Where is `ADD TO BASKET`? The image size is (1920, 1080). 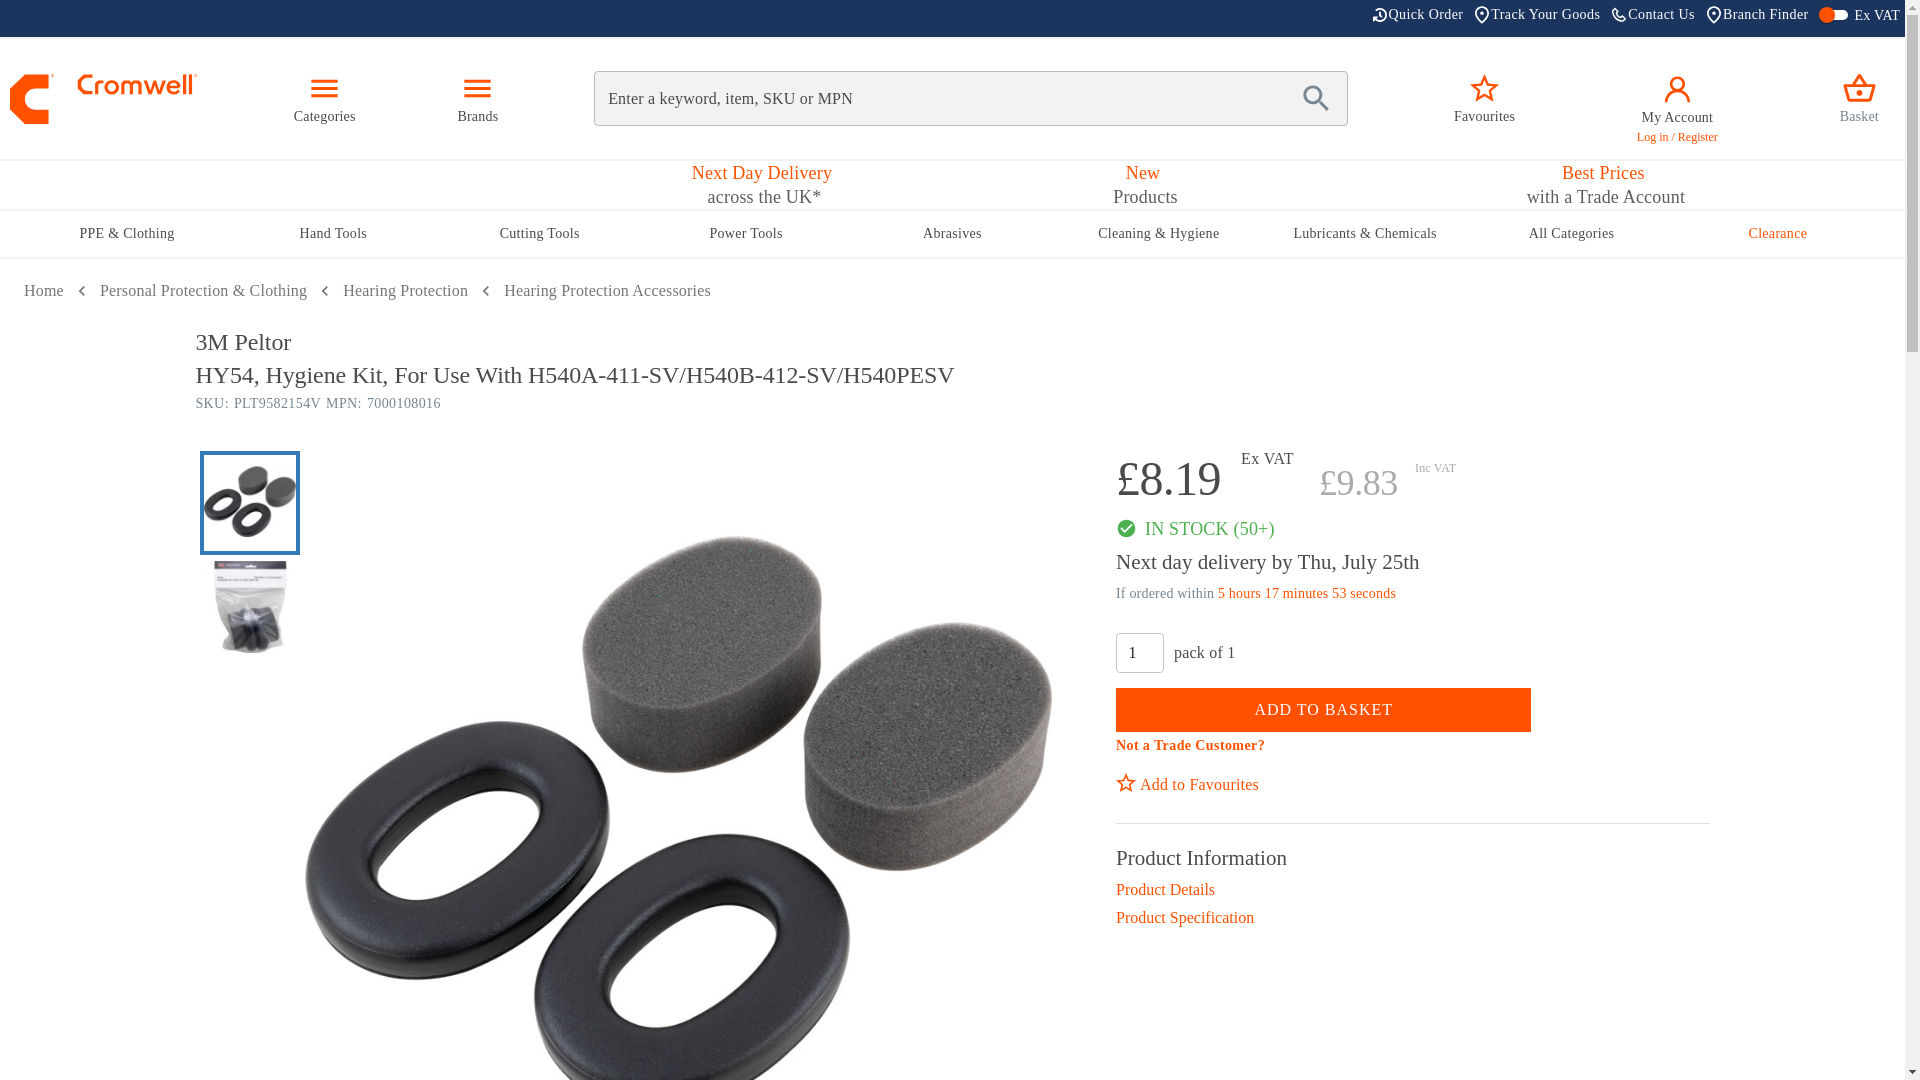 ADD TO BASKET is located at coordinates (1322, 710).